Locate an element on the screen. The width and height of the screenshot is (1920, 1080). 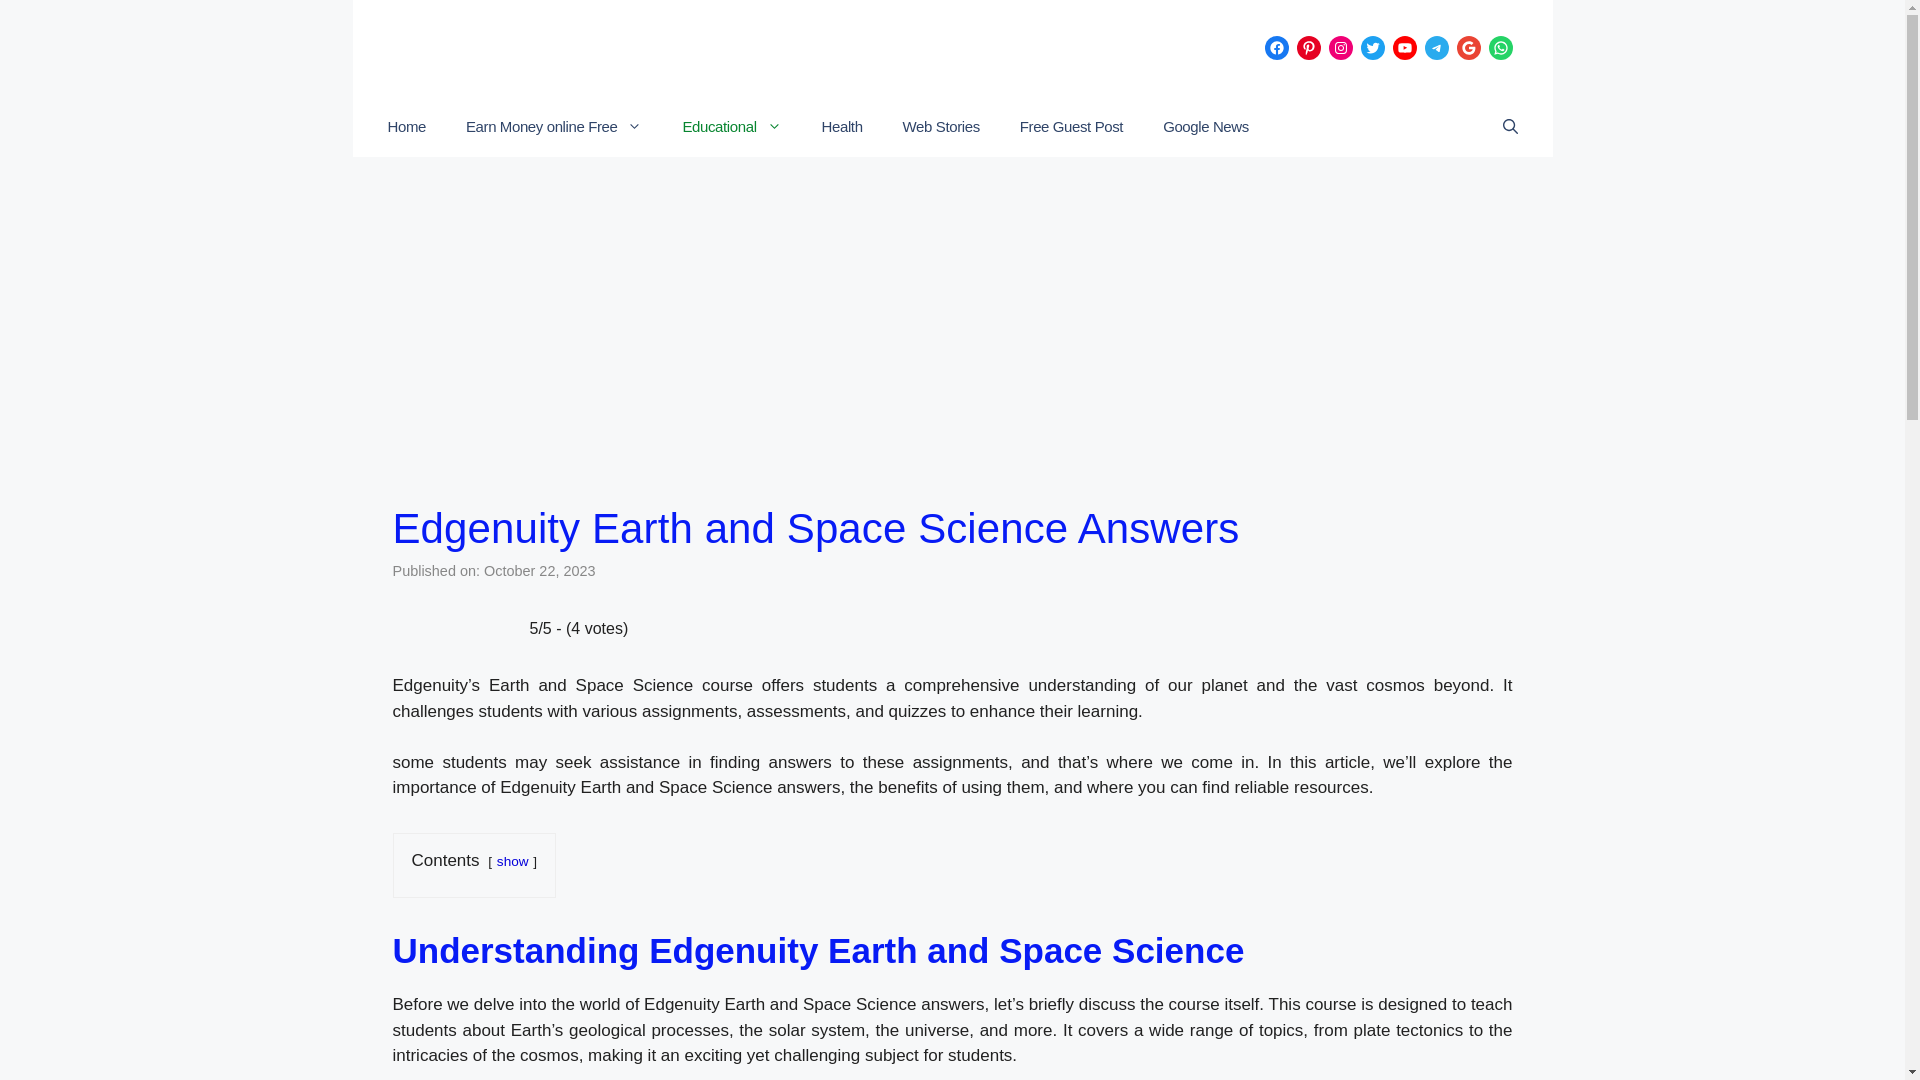
Health is located at coordinates (842, 126).